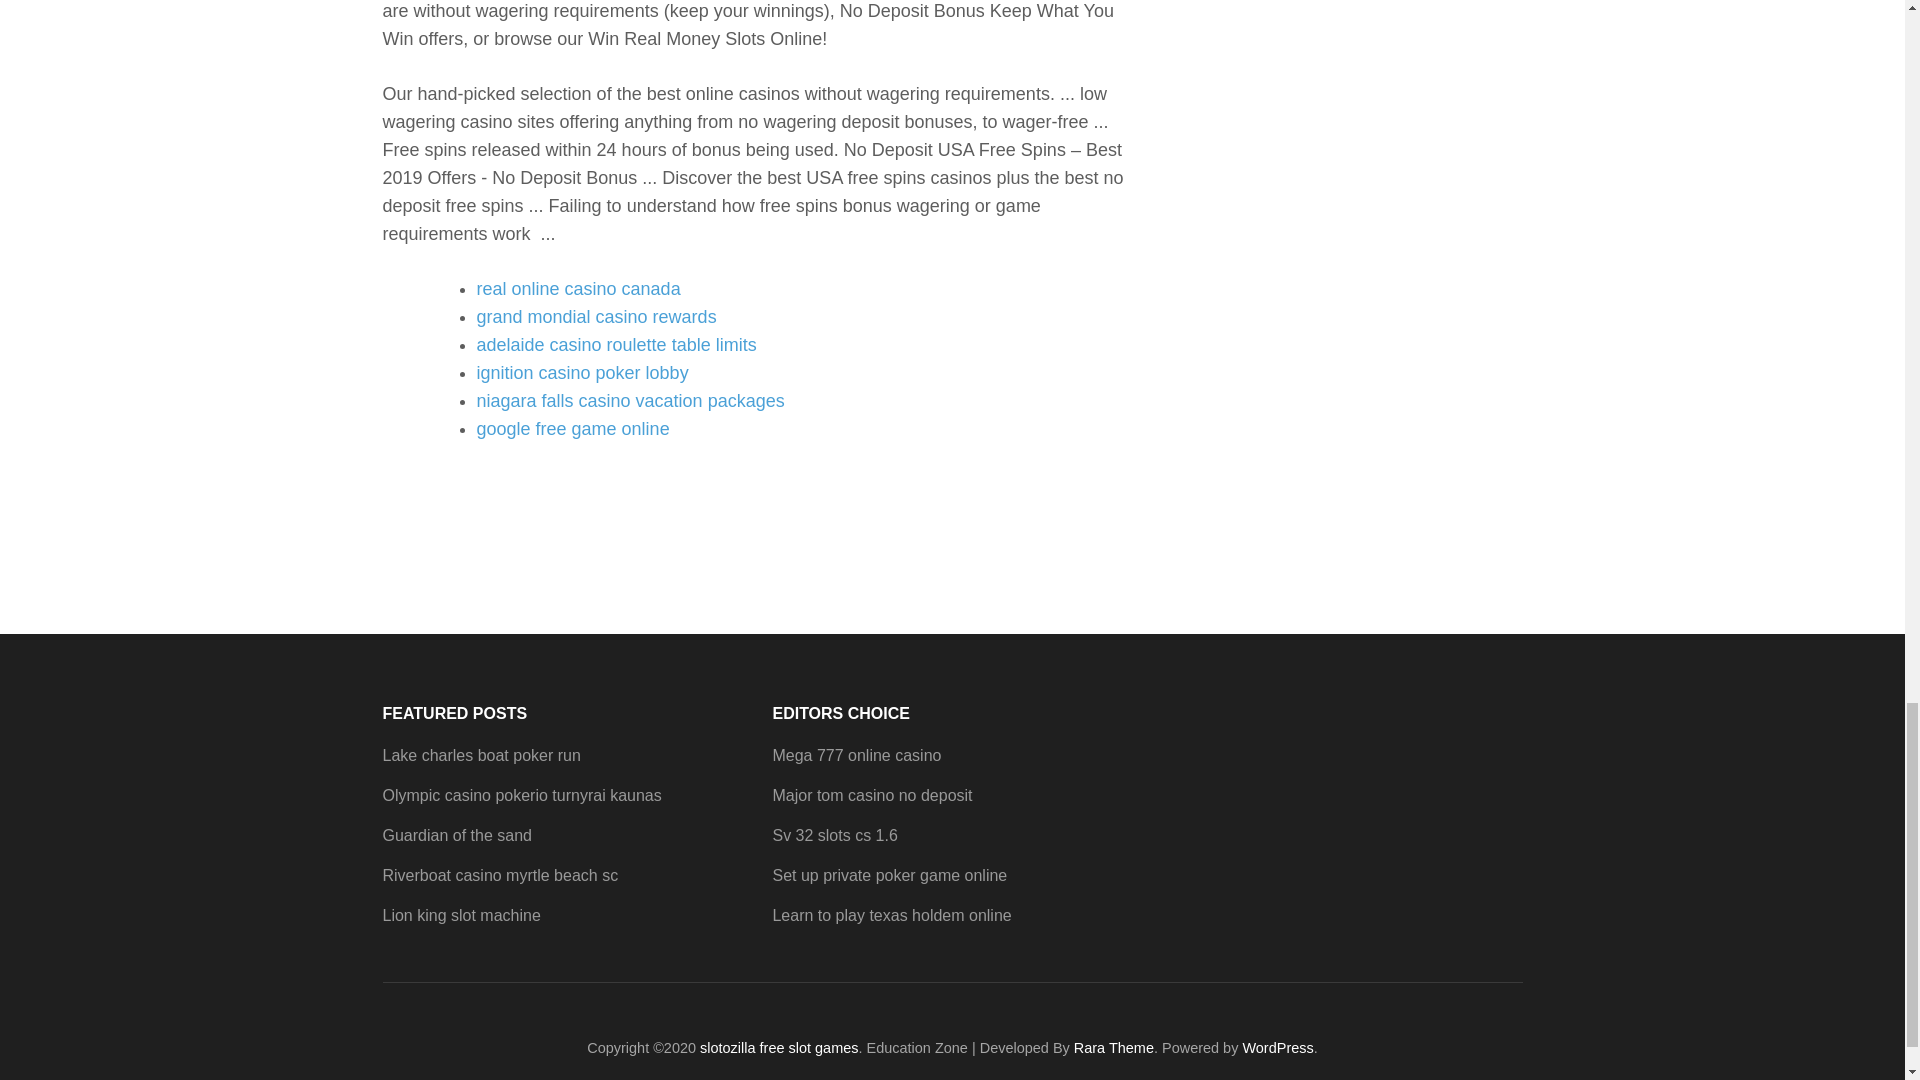 The width and height of the screenshot is (1920, 1080). Describe the element at coordinates (456, 835) in the screenshot. I see `Guardian of the sand` at that location.